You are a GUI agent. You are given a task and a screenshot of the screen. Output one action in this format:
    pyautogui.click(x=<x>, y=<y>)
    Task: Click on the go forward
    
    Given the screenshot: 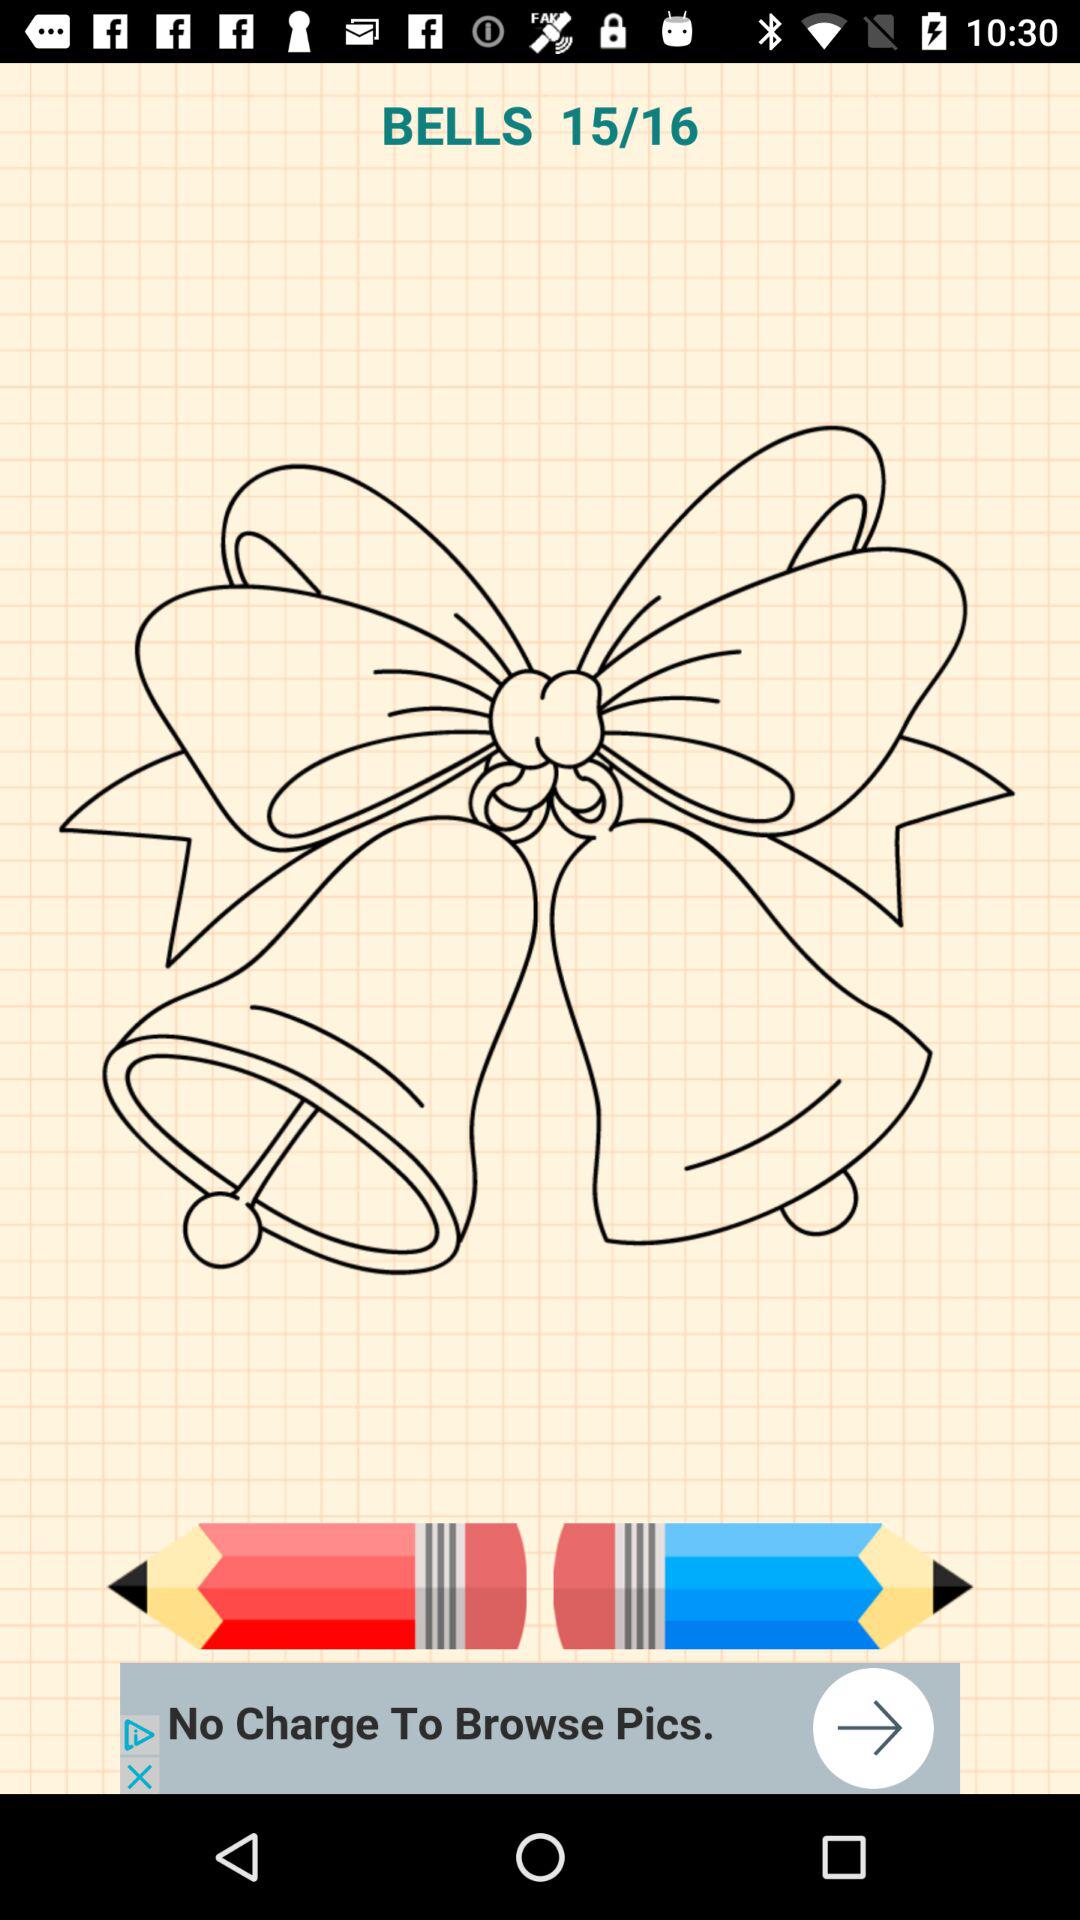 What is the action you would take?
    pyautogui.click(x=763, y=1586)
    